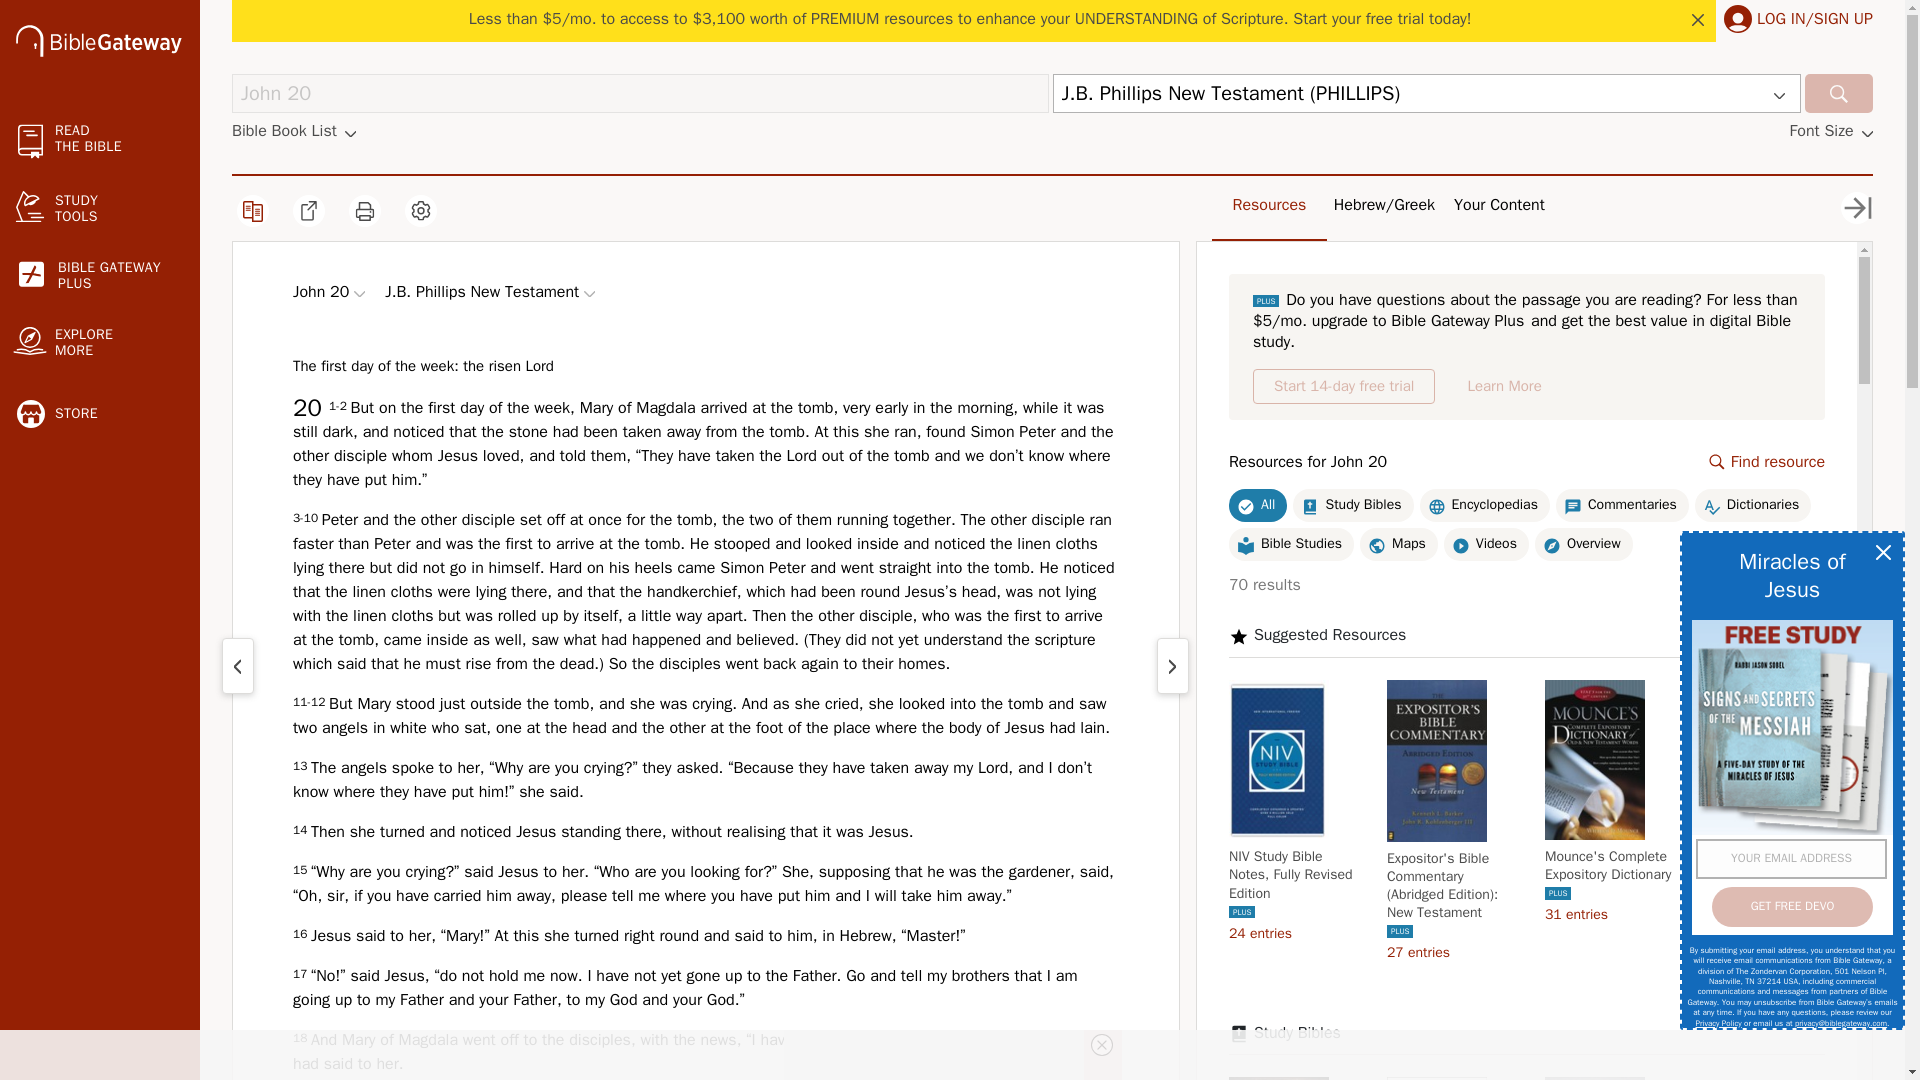 The height and width of the screenshot is (1080, 1920). I want to click on Start 14-day free trial, so click(1504, 386).